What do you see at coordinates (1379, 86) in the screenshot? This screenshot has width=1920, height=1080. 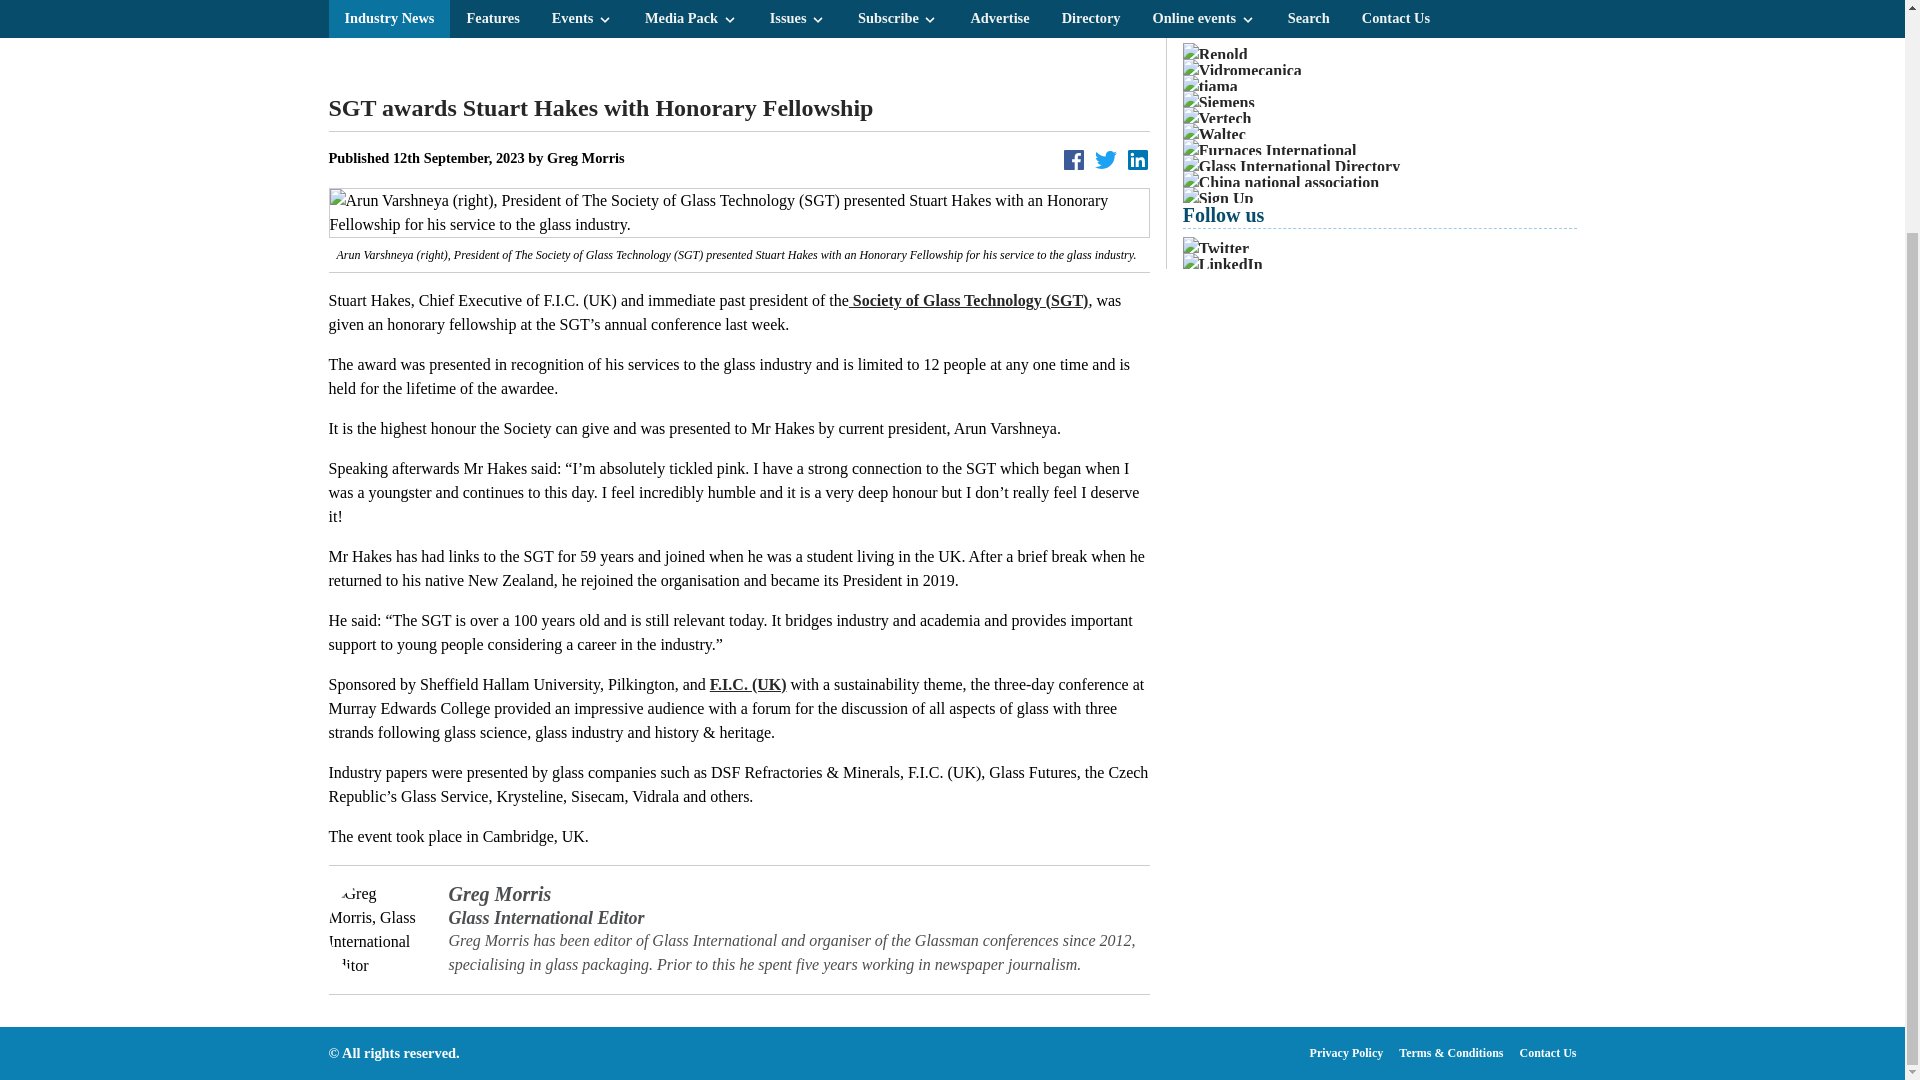 I see `tiama` at bounding box center [1379, 86].